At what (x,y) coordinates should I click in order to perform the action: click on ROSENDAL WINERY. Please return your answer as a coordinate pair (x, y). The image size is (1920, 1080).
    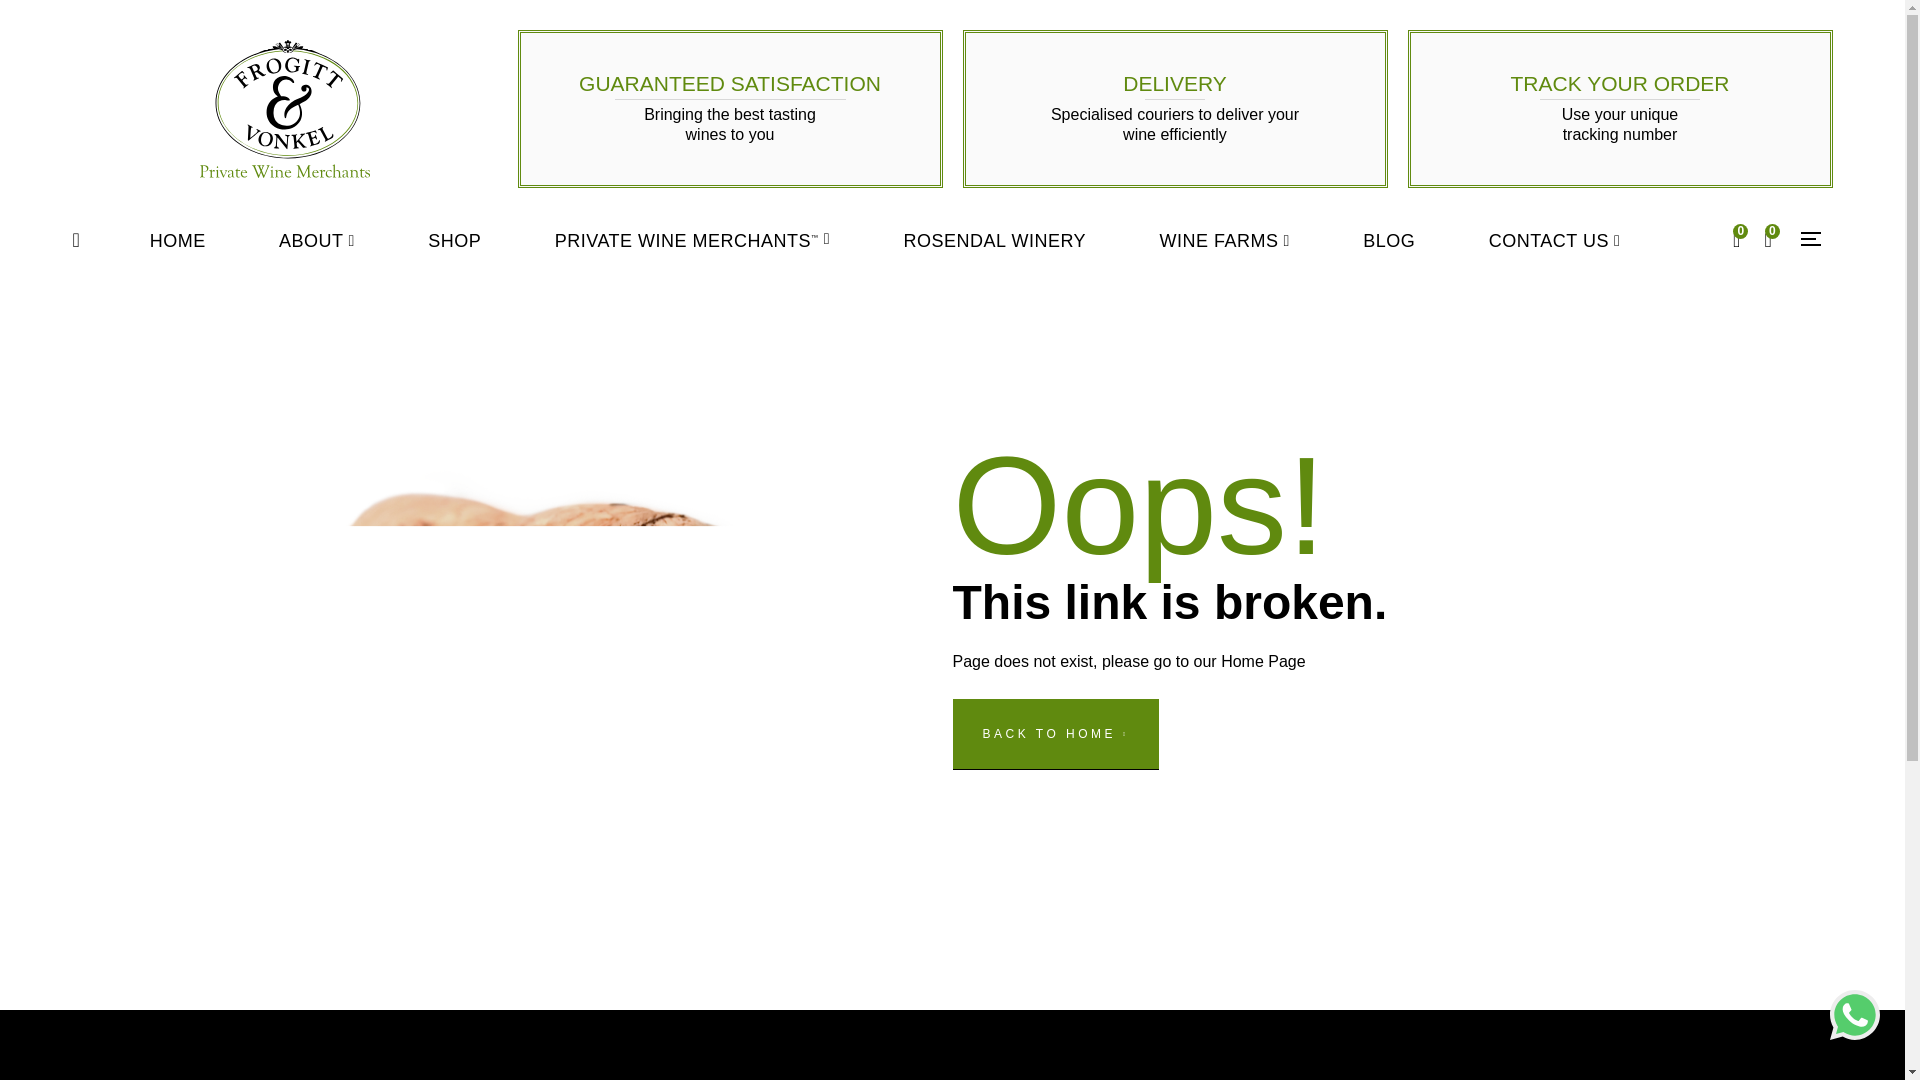
    Looking at the image, I should click on (994, 240).